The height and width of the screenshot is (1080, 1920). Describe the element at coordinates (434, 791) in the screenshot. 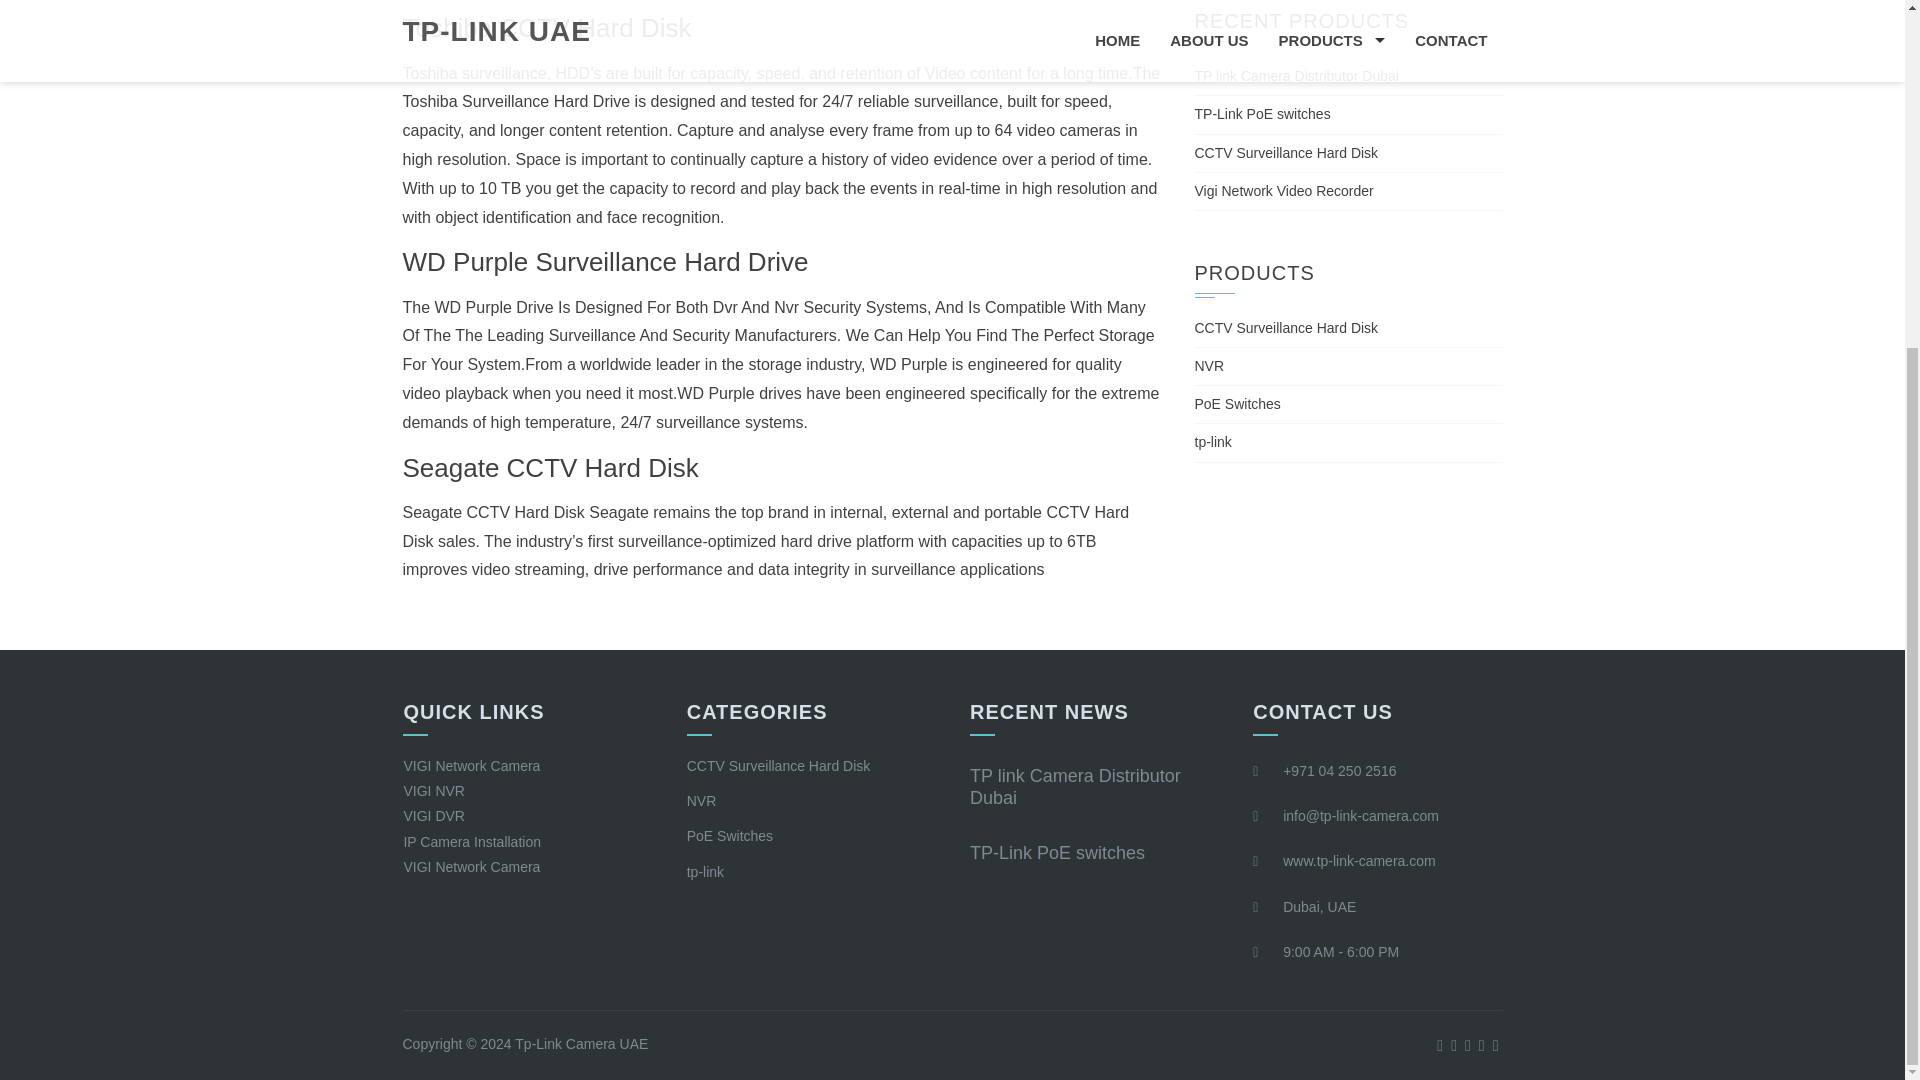

I see `VIGI NVR` at that location.